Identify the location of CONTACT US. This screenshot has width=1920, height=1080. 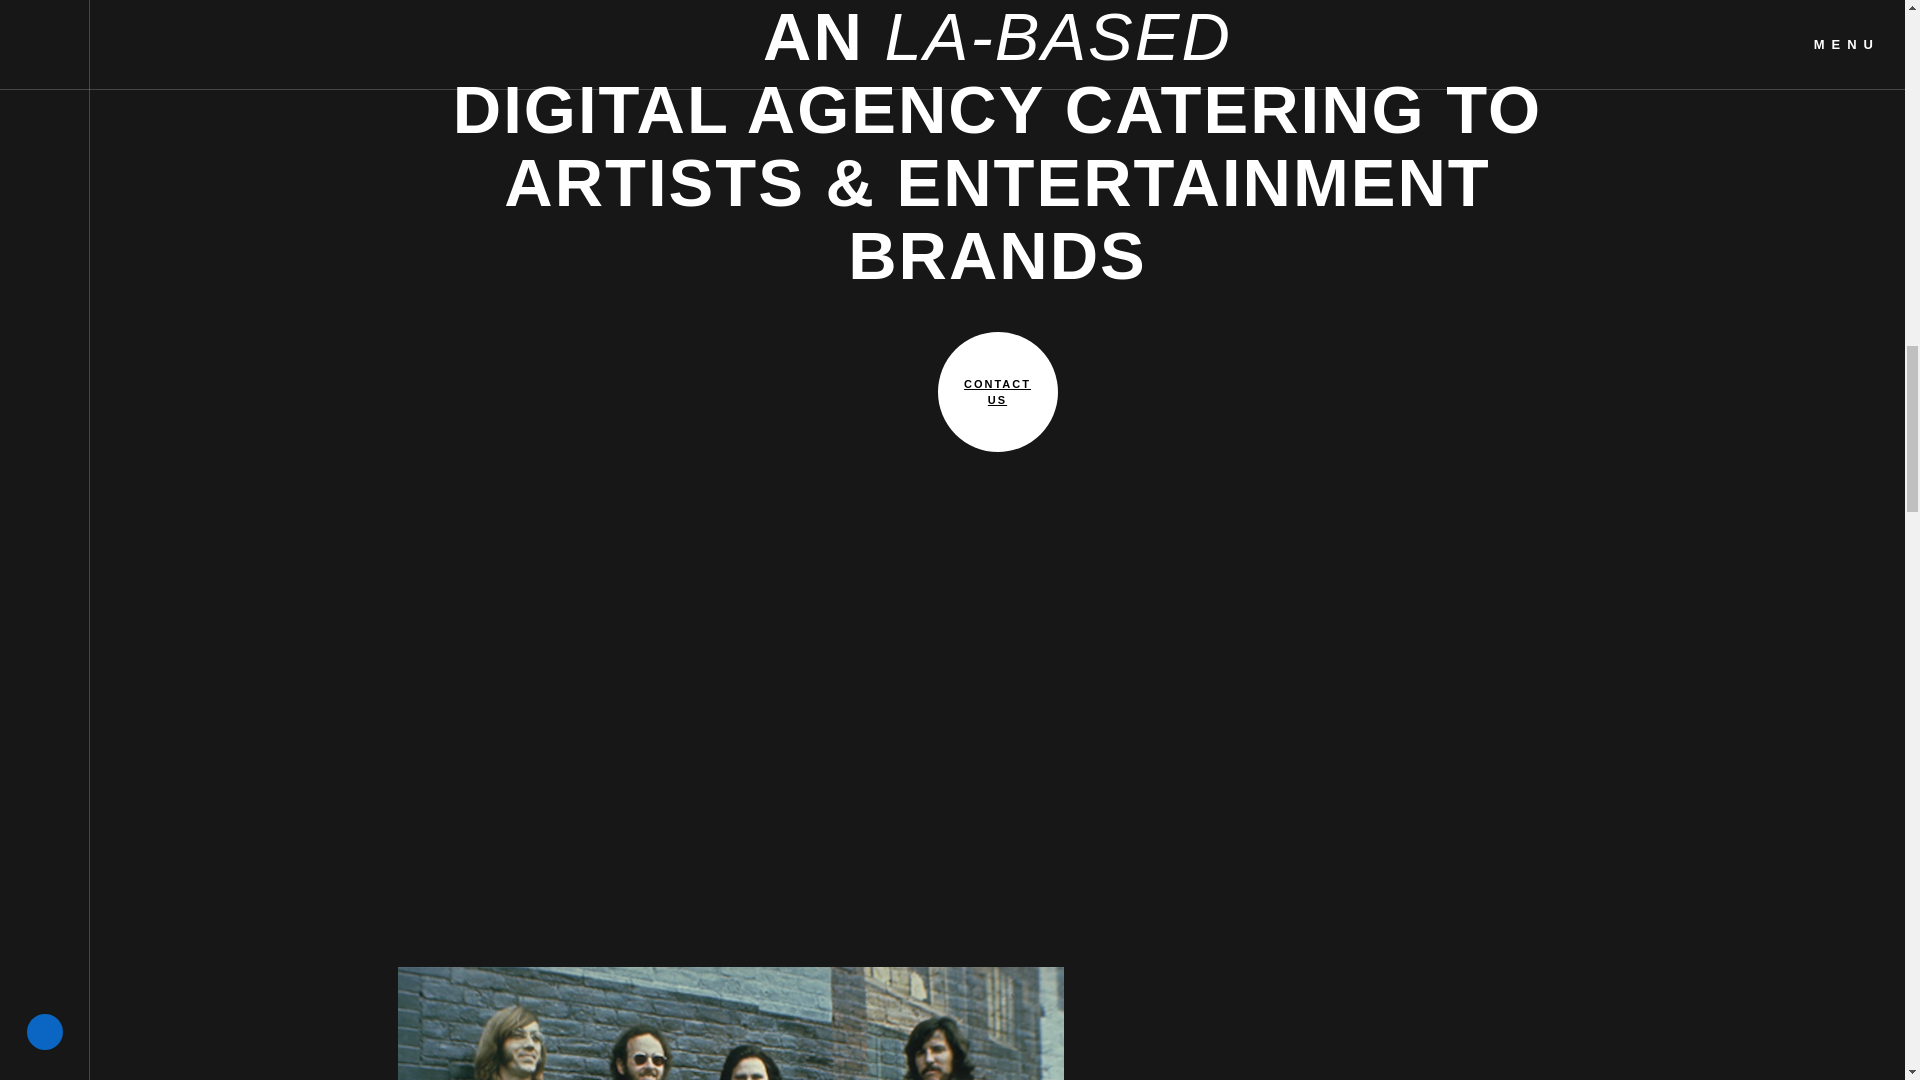
(998, 392).